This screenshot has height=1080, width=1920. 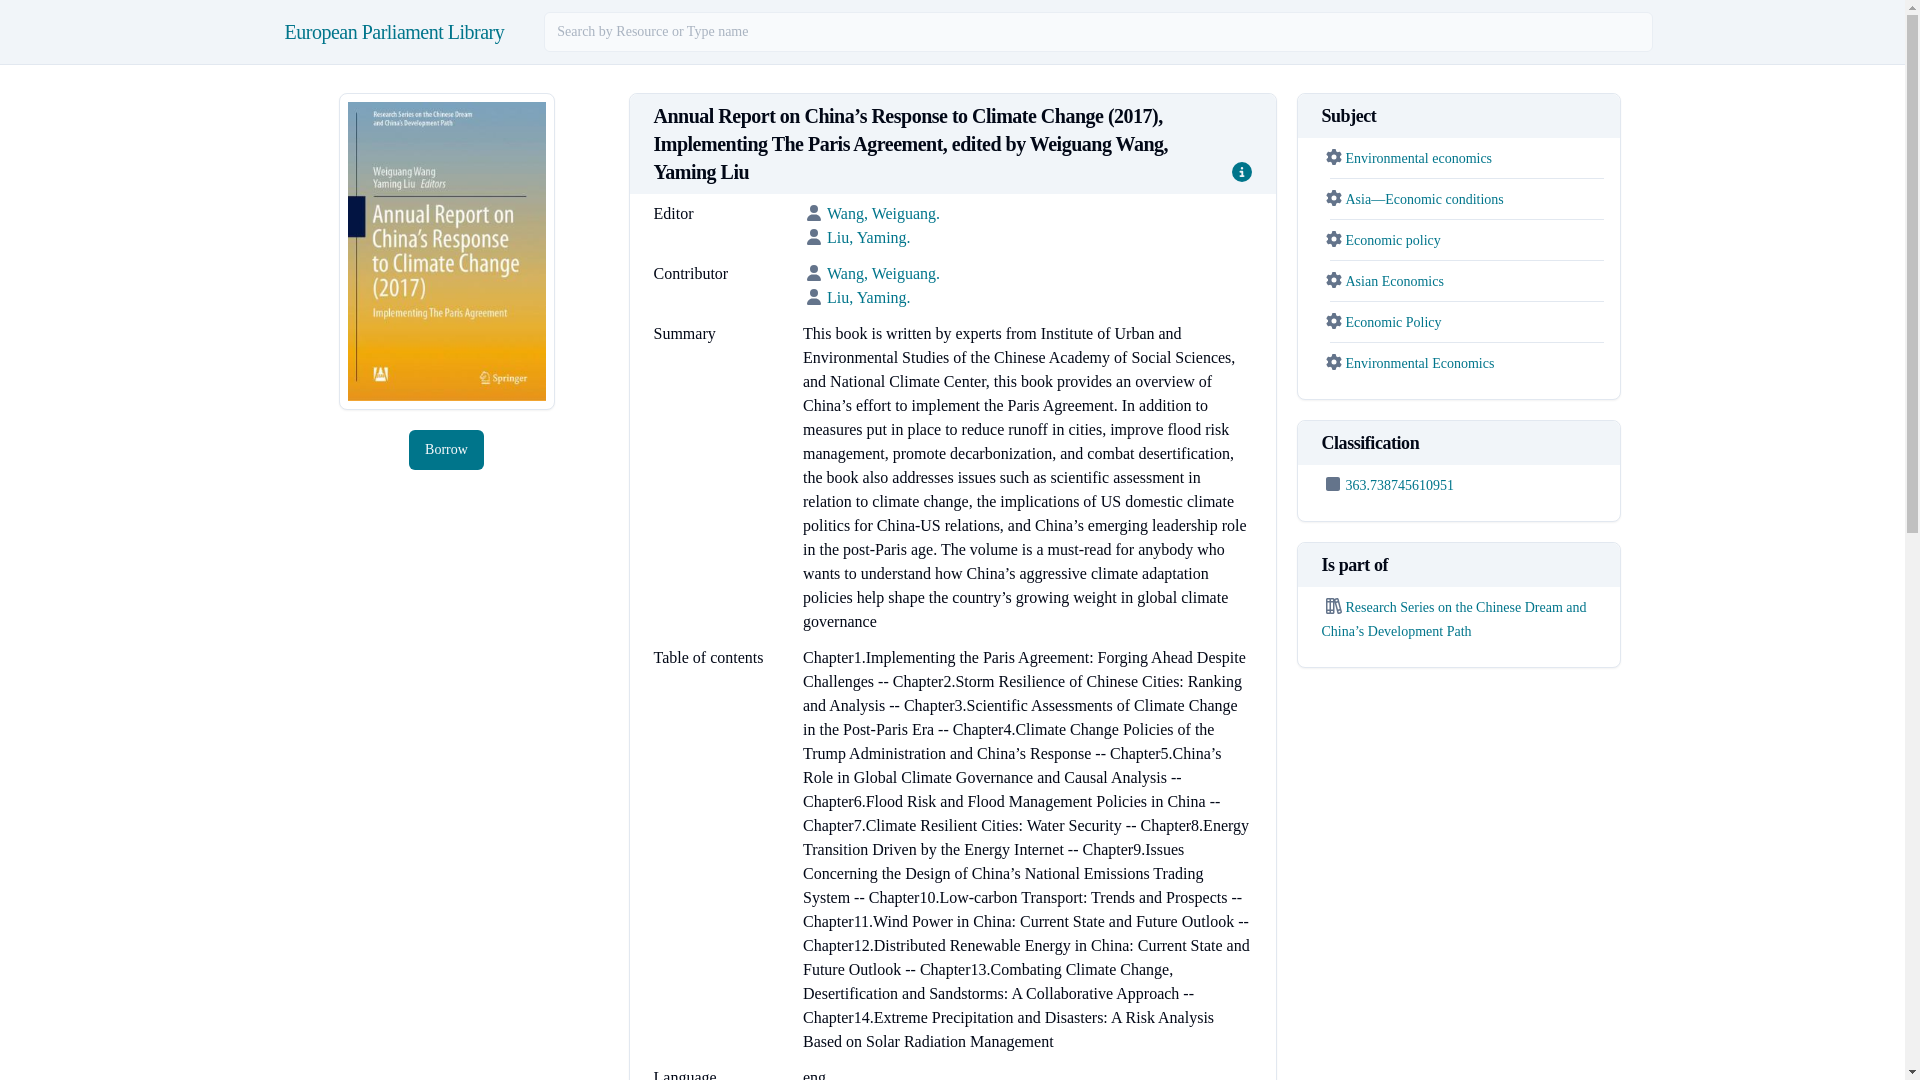 What do you see at coordinates (1419, 158) in the screenshot?
I see `Environmental economics` at bounding box center [1419, 158].